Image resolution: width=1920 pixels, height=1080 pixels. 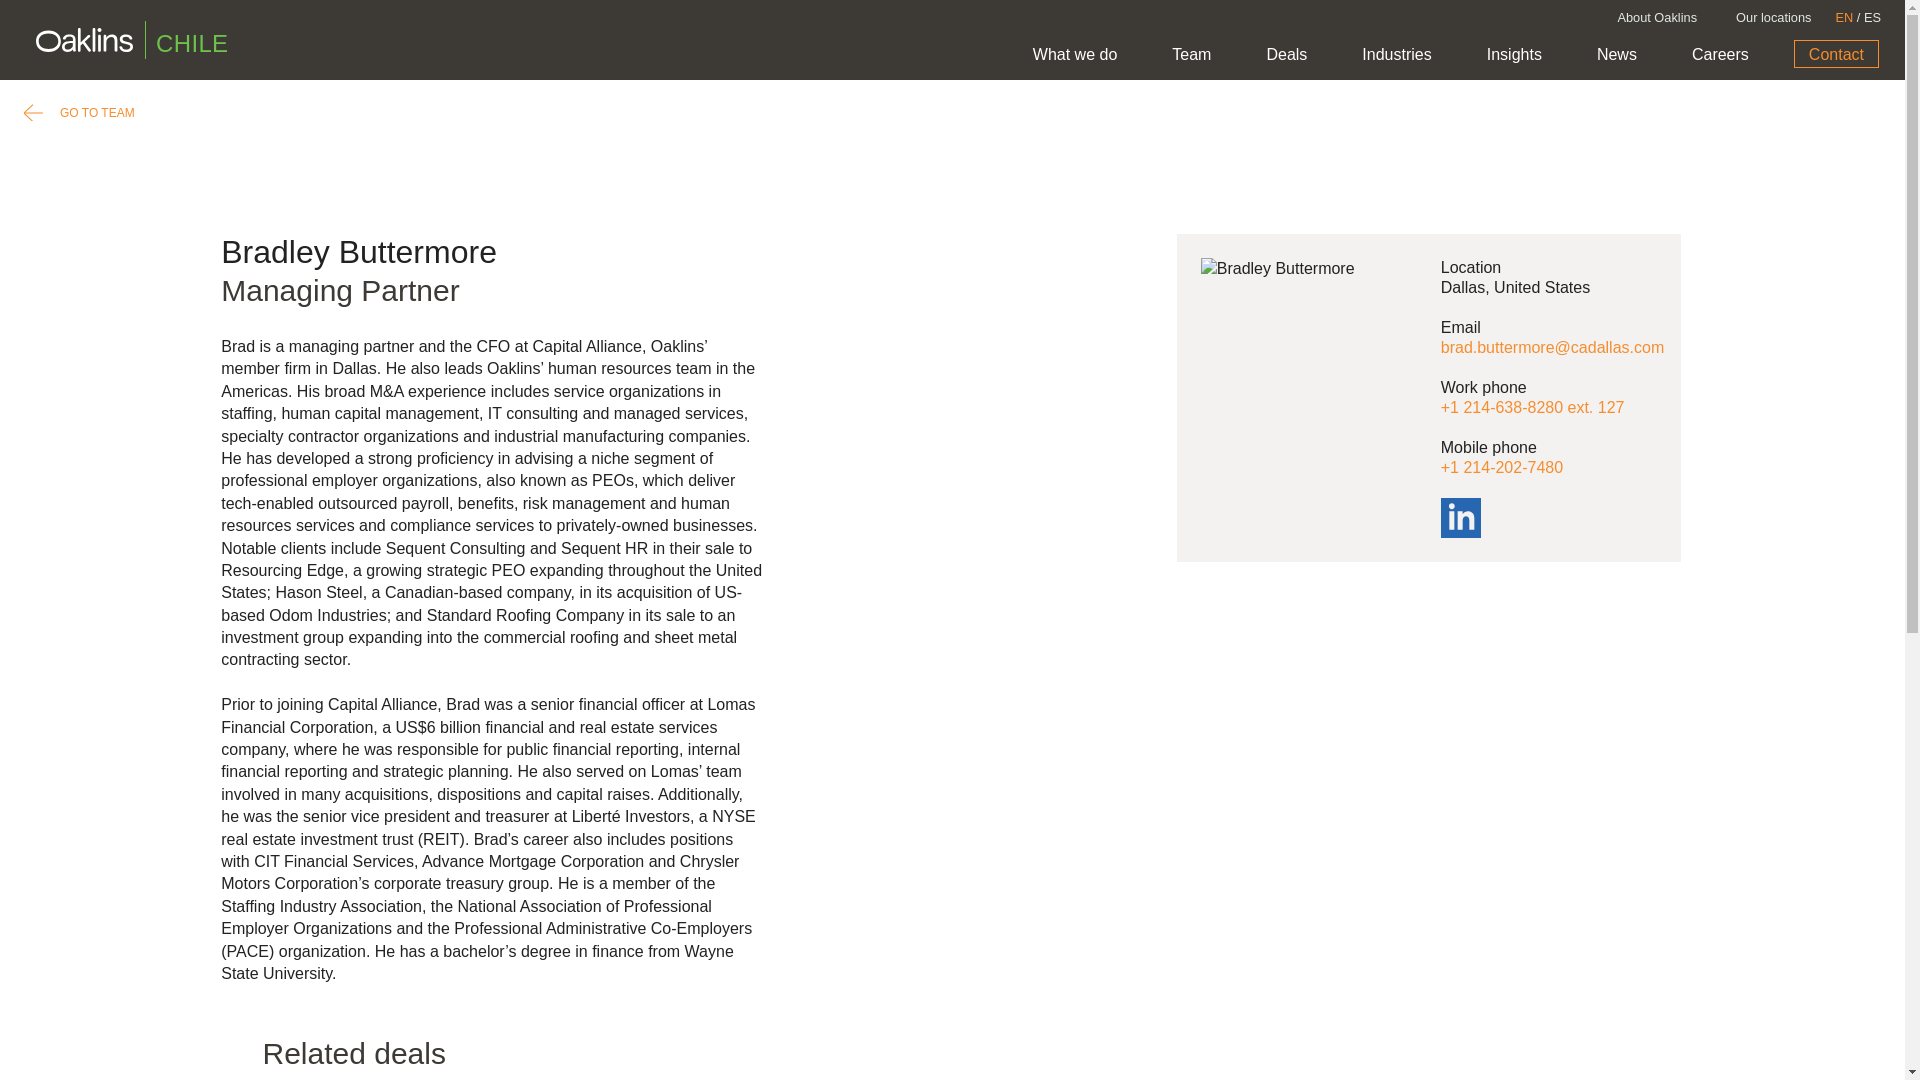 I want to click on ES, so click(x=1872, y=16).